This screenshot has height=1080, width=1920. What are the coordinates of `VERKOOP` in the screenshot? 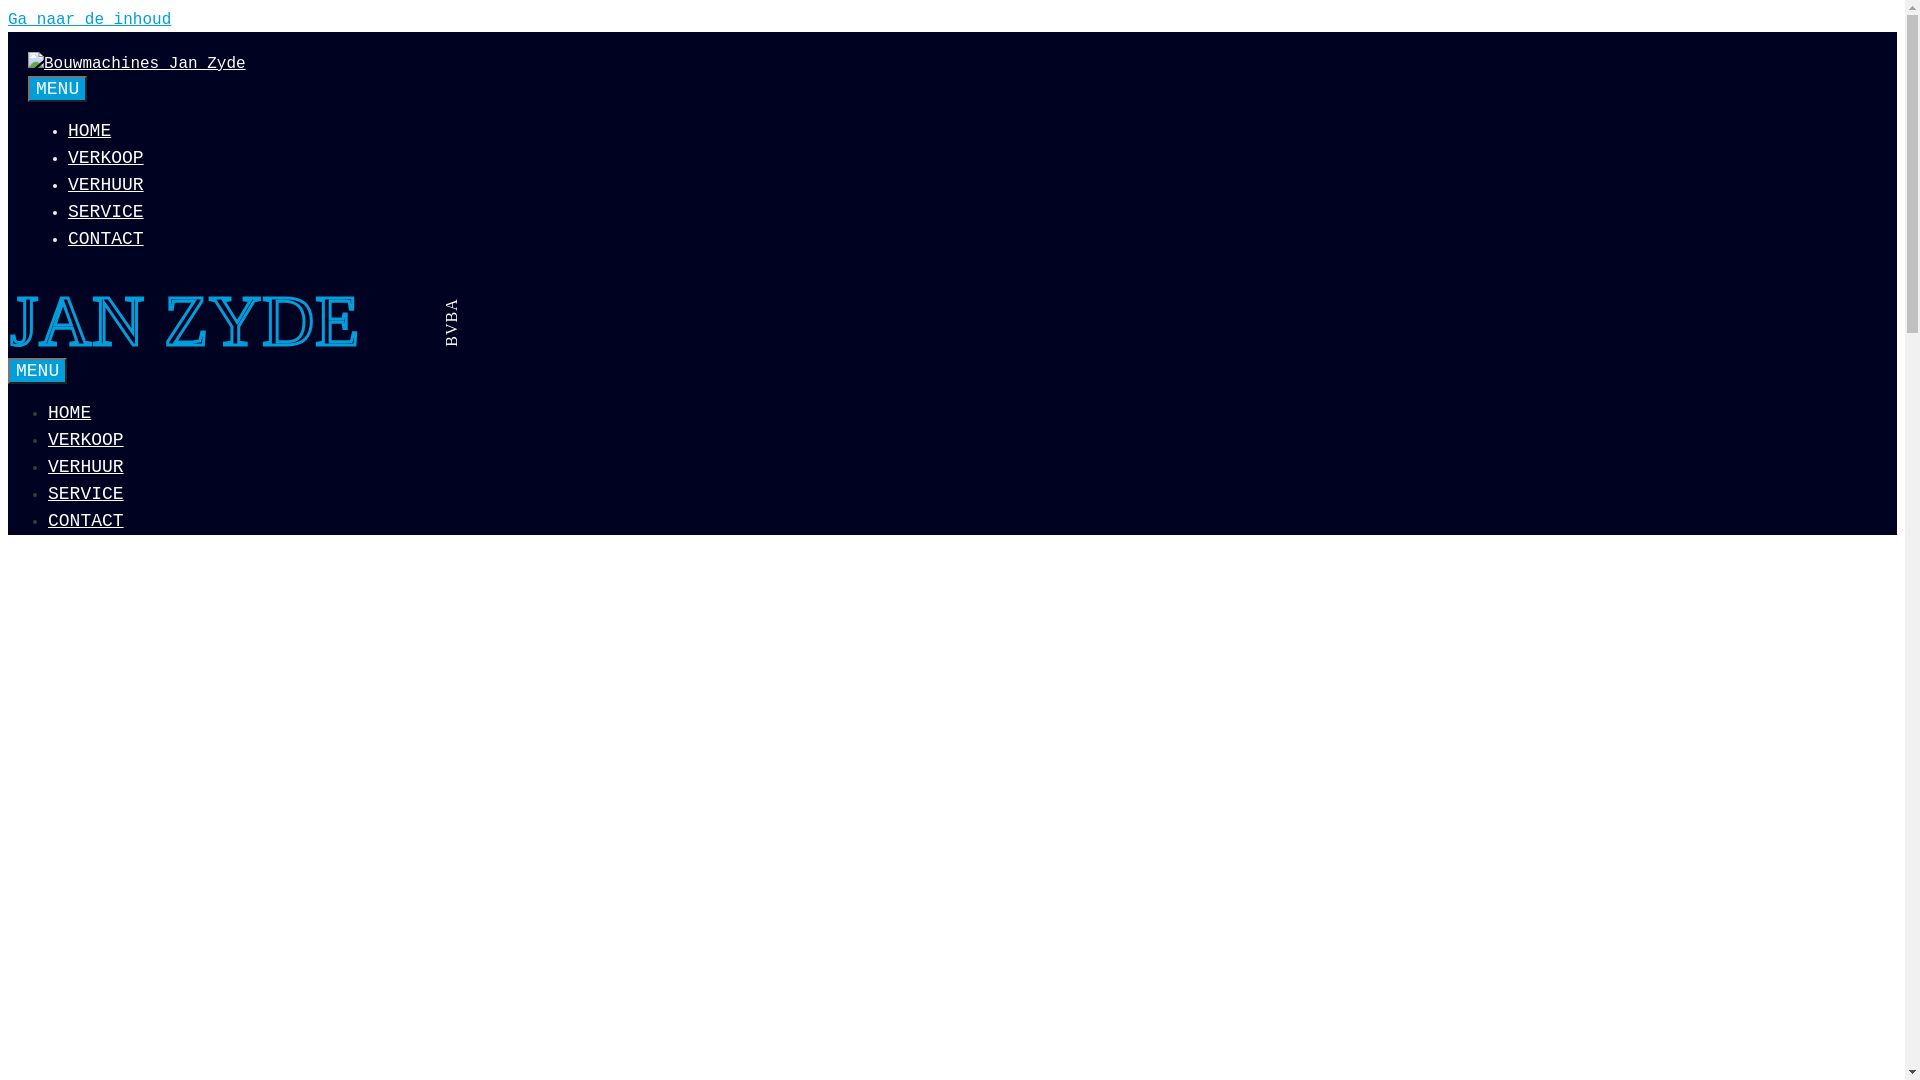 It's located at (86, 440).